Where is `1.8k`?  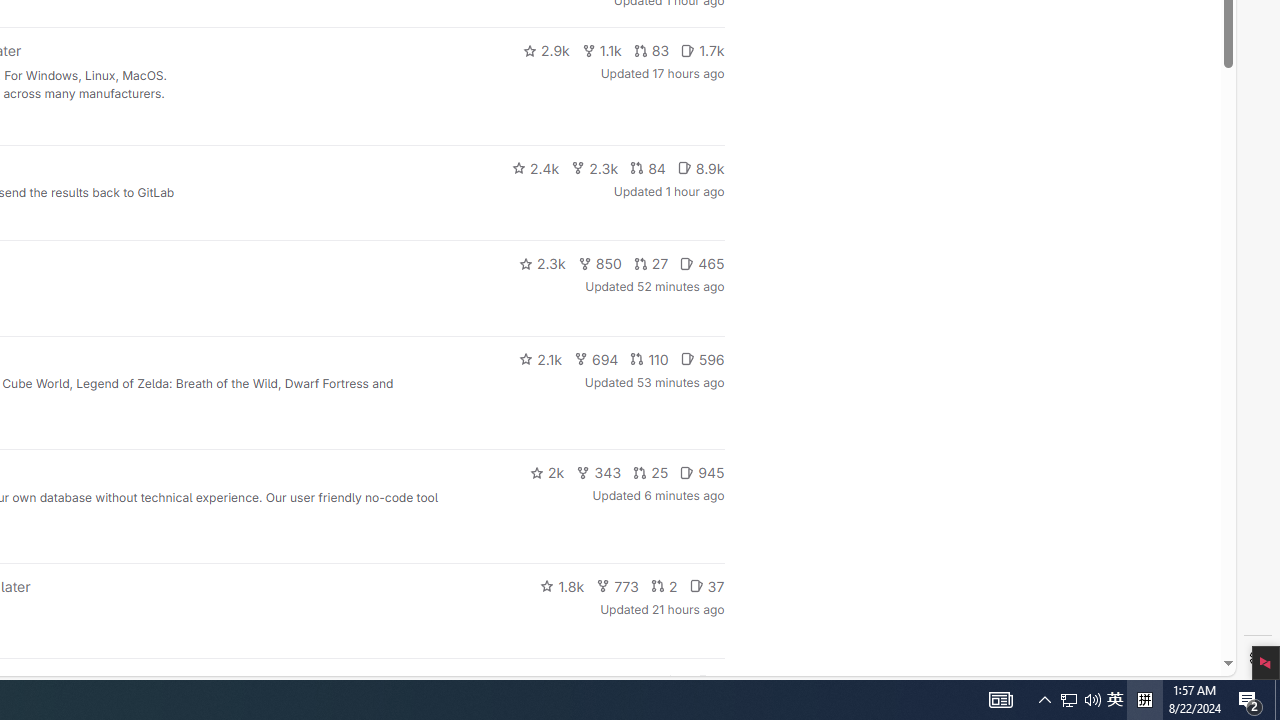 1.8k is located at coordinates (562, 586).